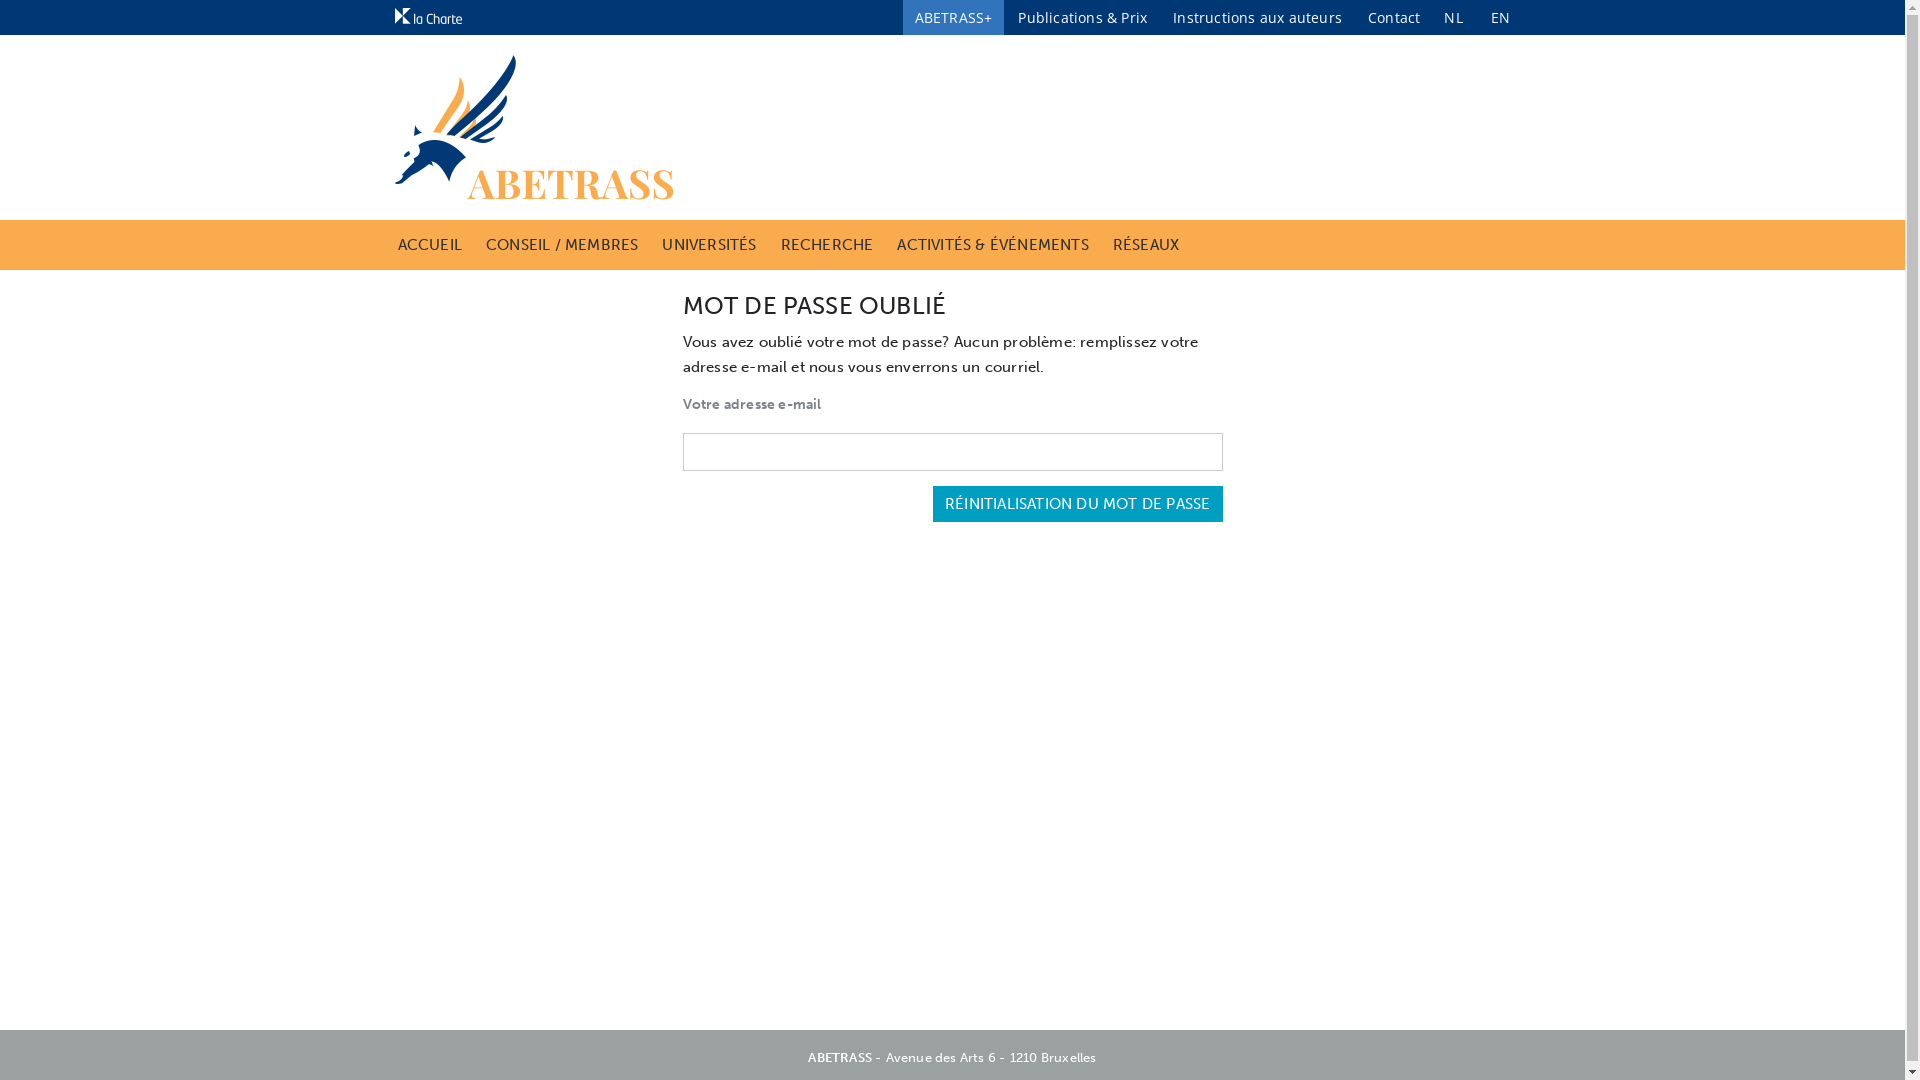 This screenshot has height=1080, width=1920. I want to click on Publications & Prix, so click(1082, 18).